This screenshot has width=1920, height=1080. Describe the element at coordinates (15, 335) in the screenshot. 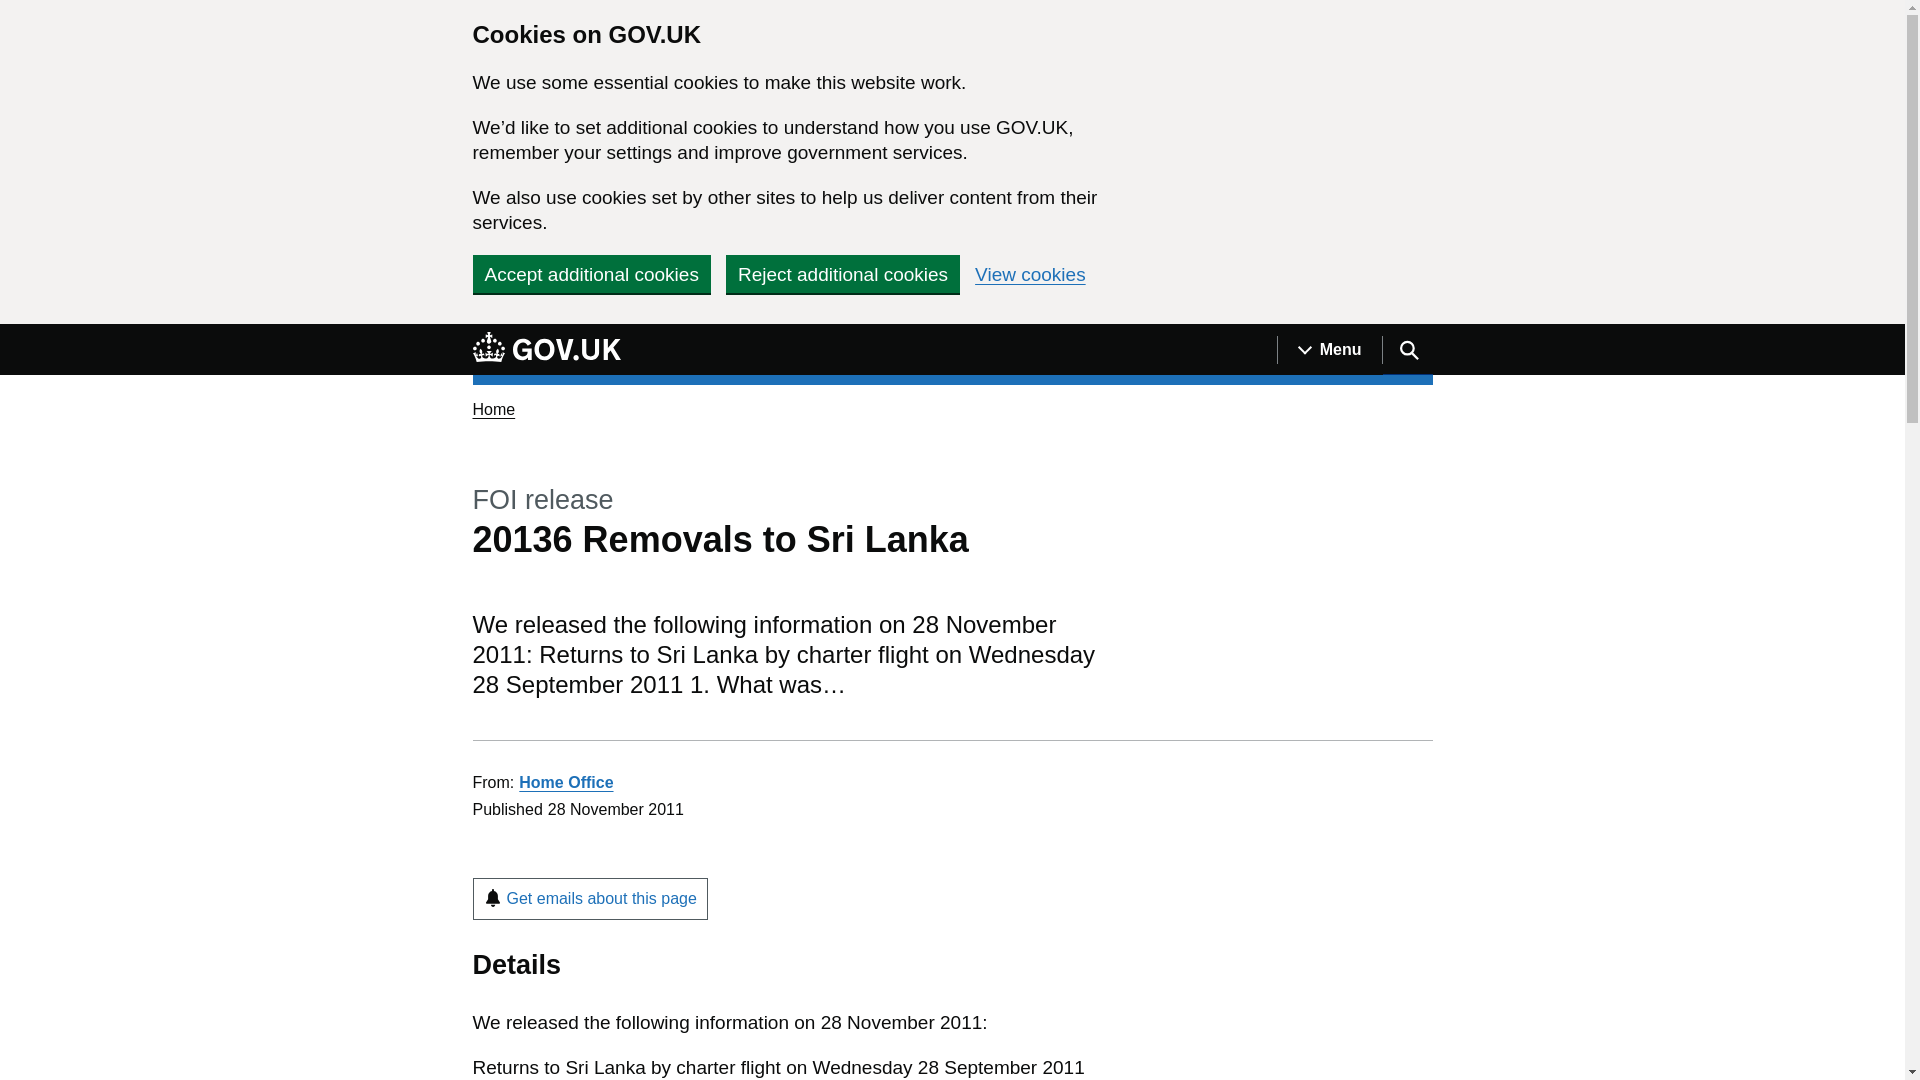

I see `Skip to main content` at that location.